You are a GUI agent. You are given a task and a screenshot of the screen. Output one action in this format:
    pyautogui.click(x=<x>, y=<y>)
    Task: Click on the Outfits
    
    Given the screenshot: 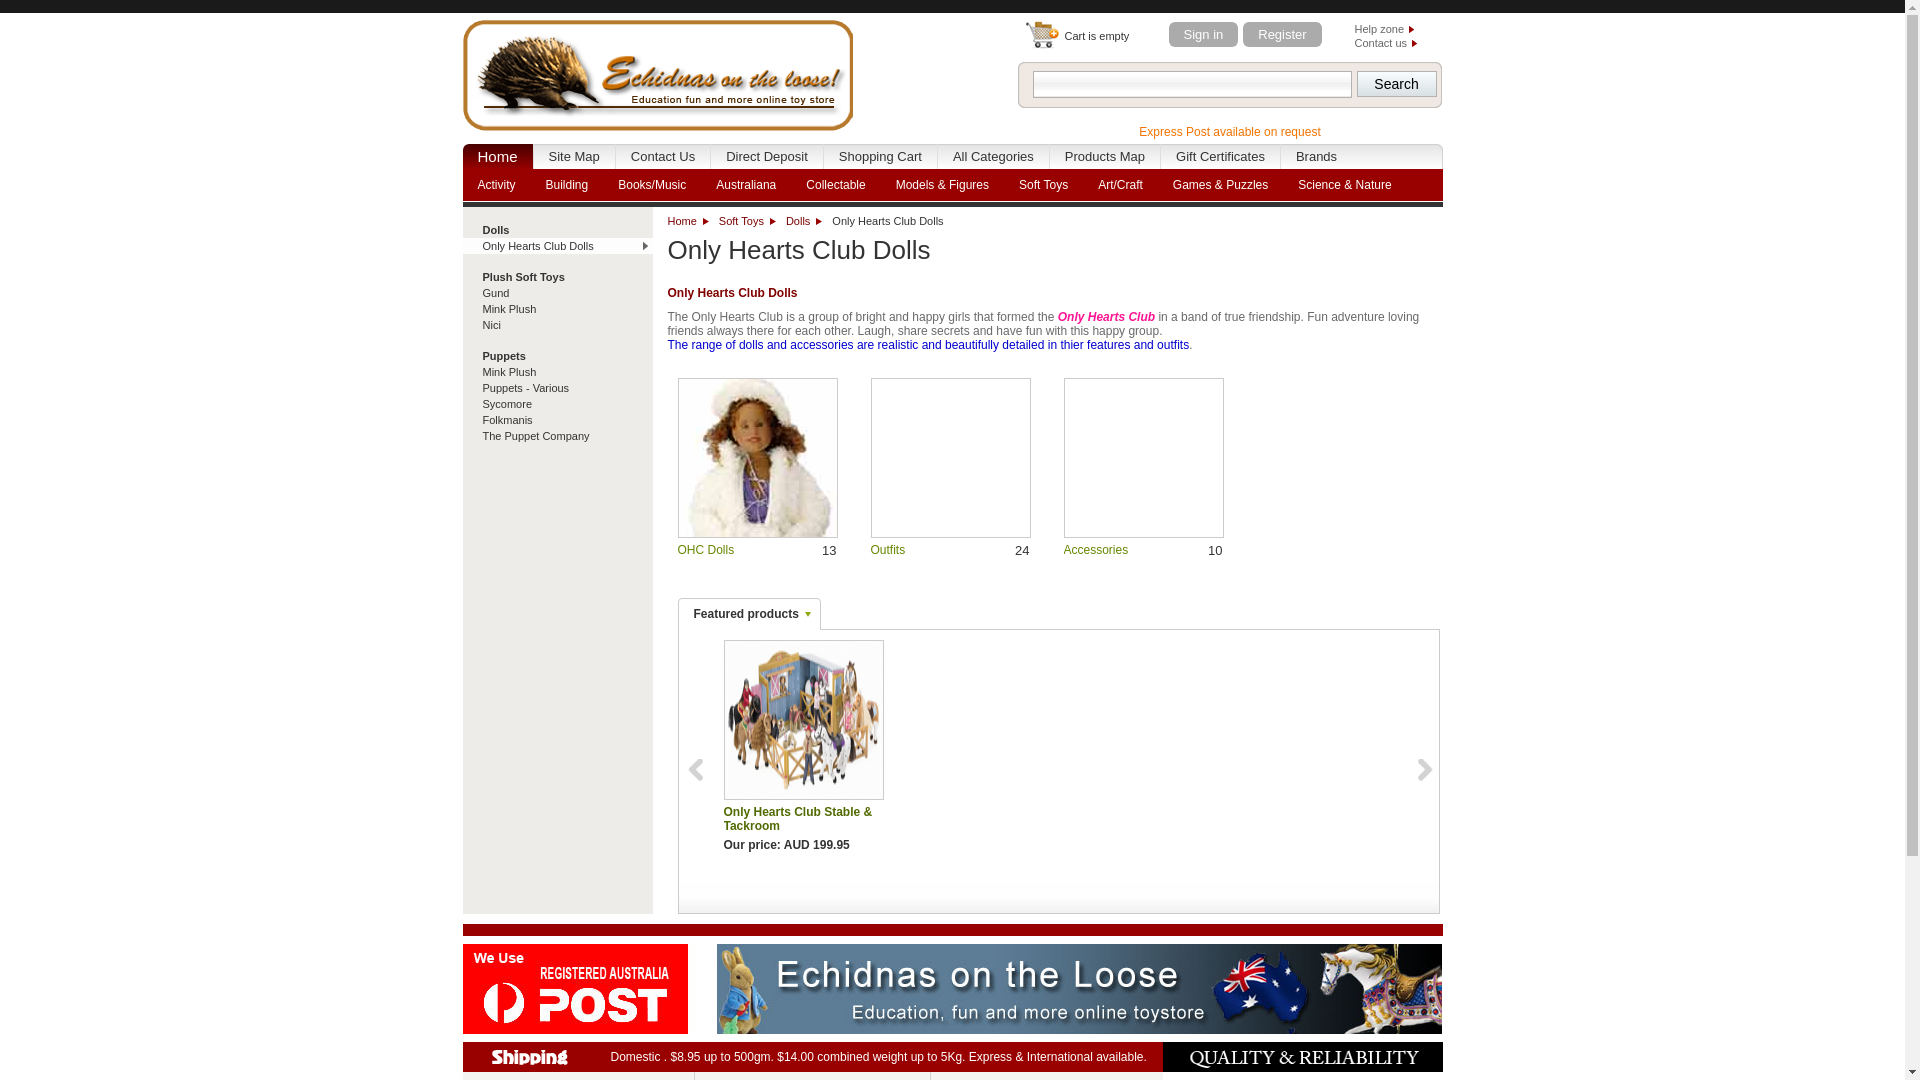 What is the action you would take?
    pyautogui.click(x=888, y=550)
    